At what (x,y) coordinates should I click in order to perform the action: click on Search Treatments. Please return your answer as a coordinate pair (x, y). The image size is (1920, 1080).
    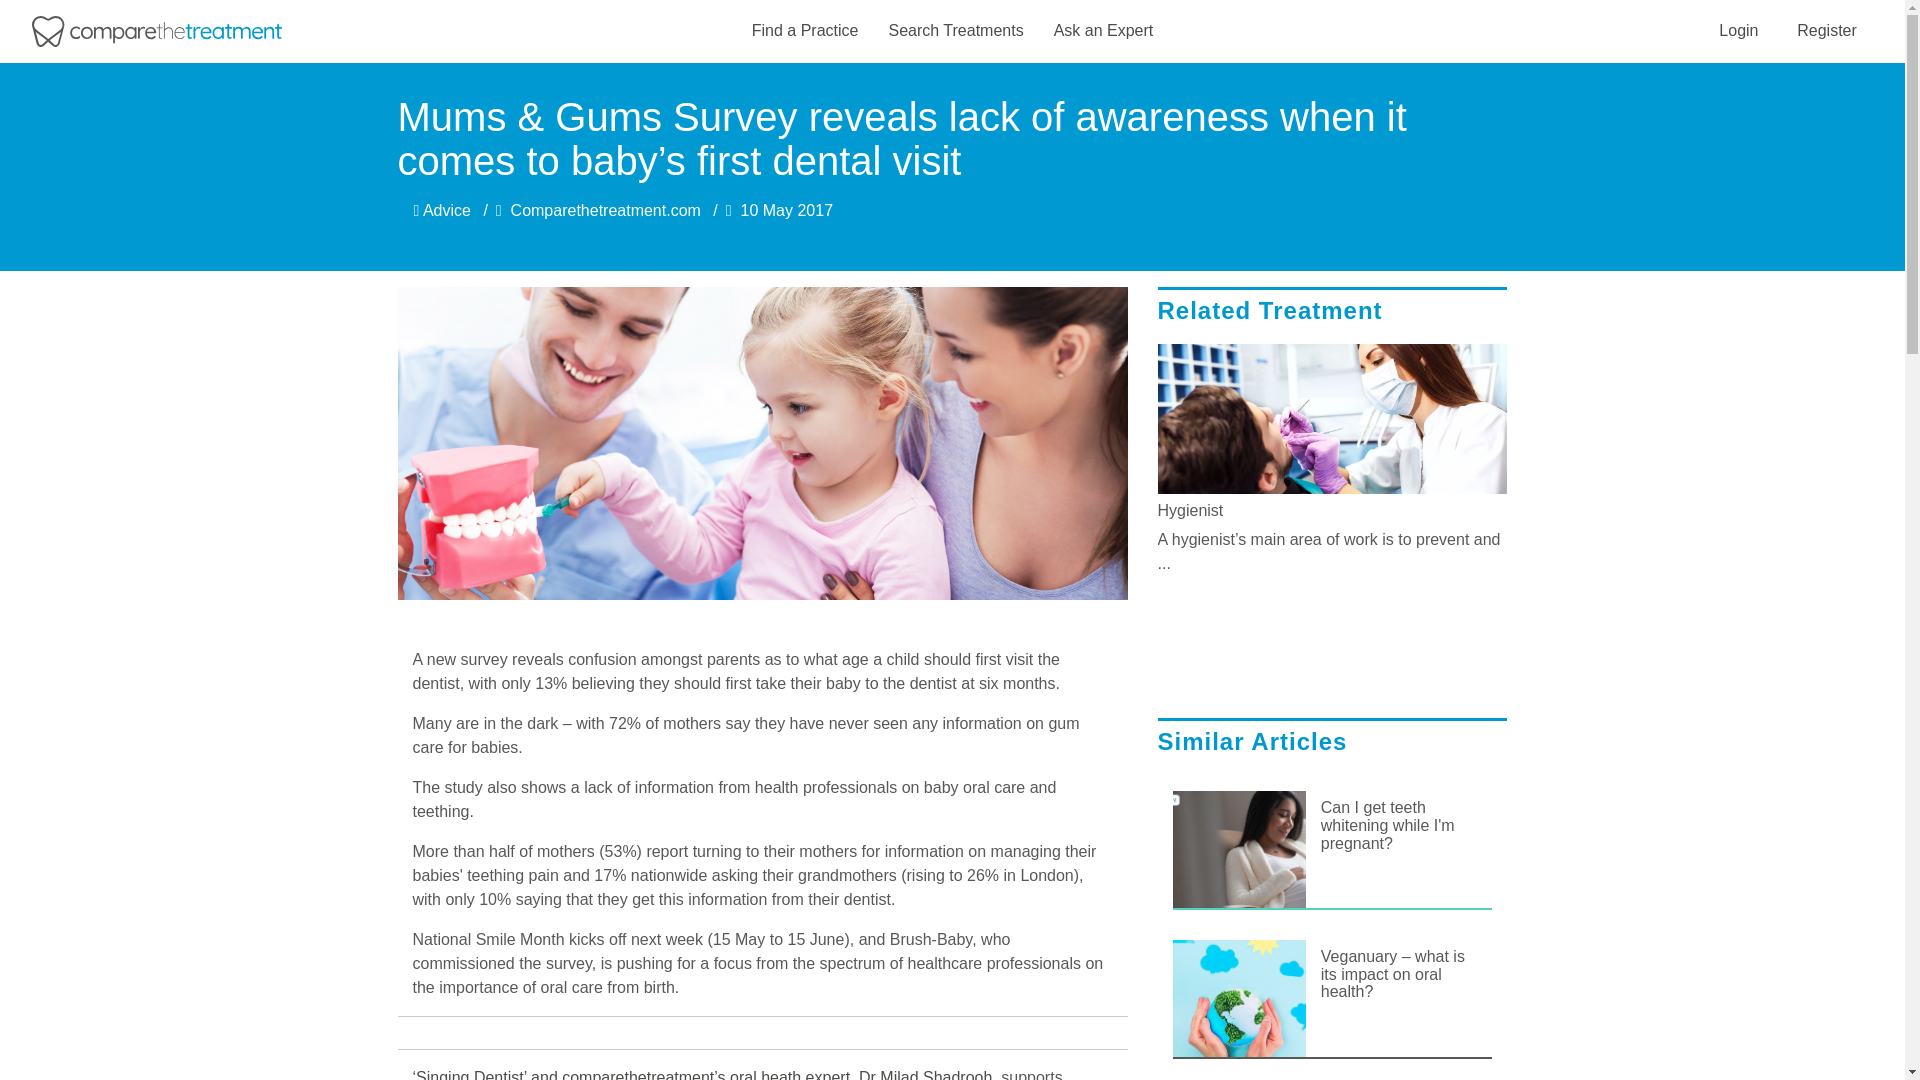
    Looking at the image, I should click on (955, 31).